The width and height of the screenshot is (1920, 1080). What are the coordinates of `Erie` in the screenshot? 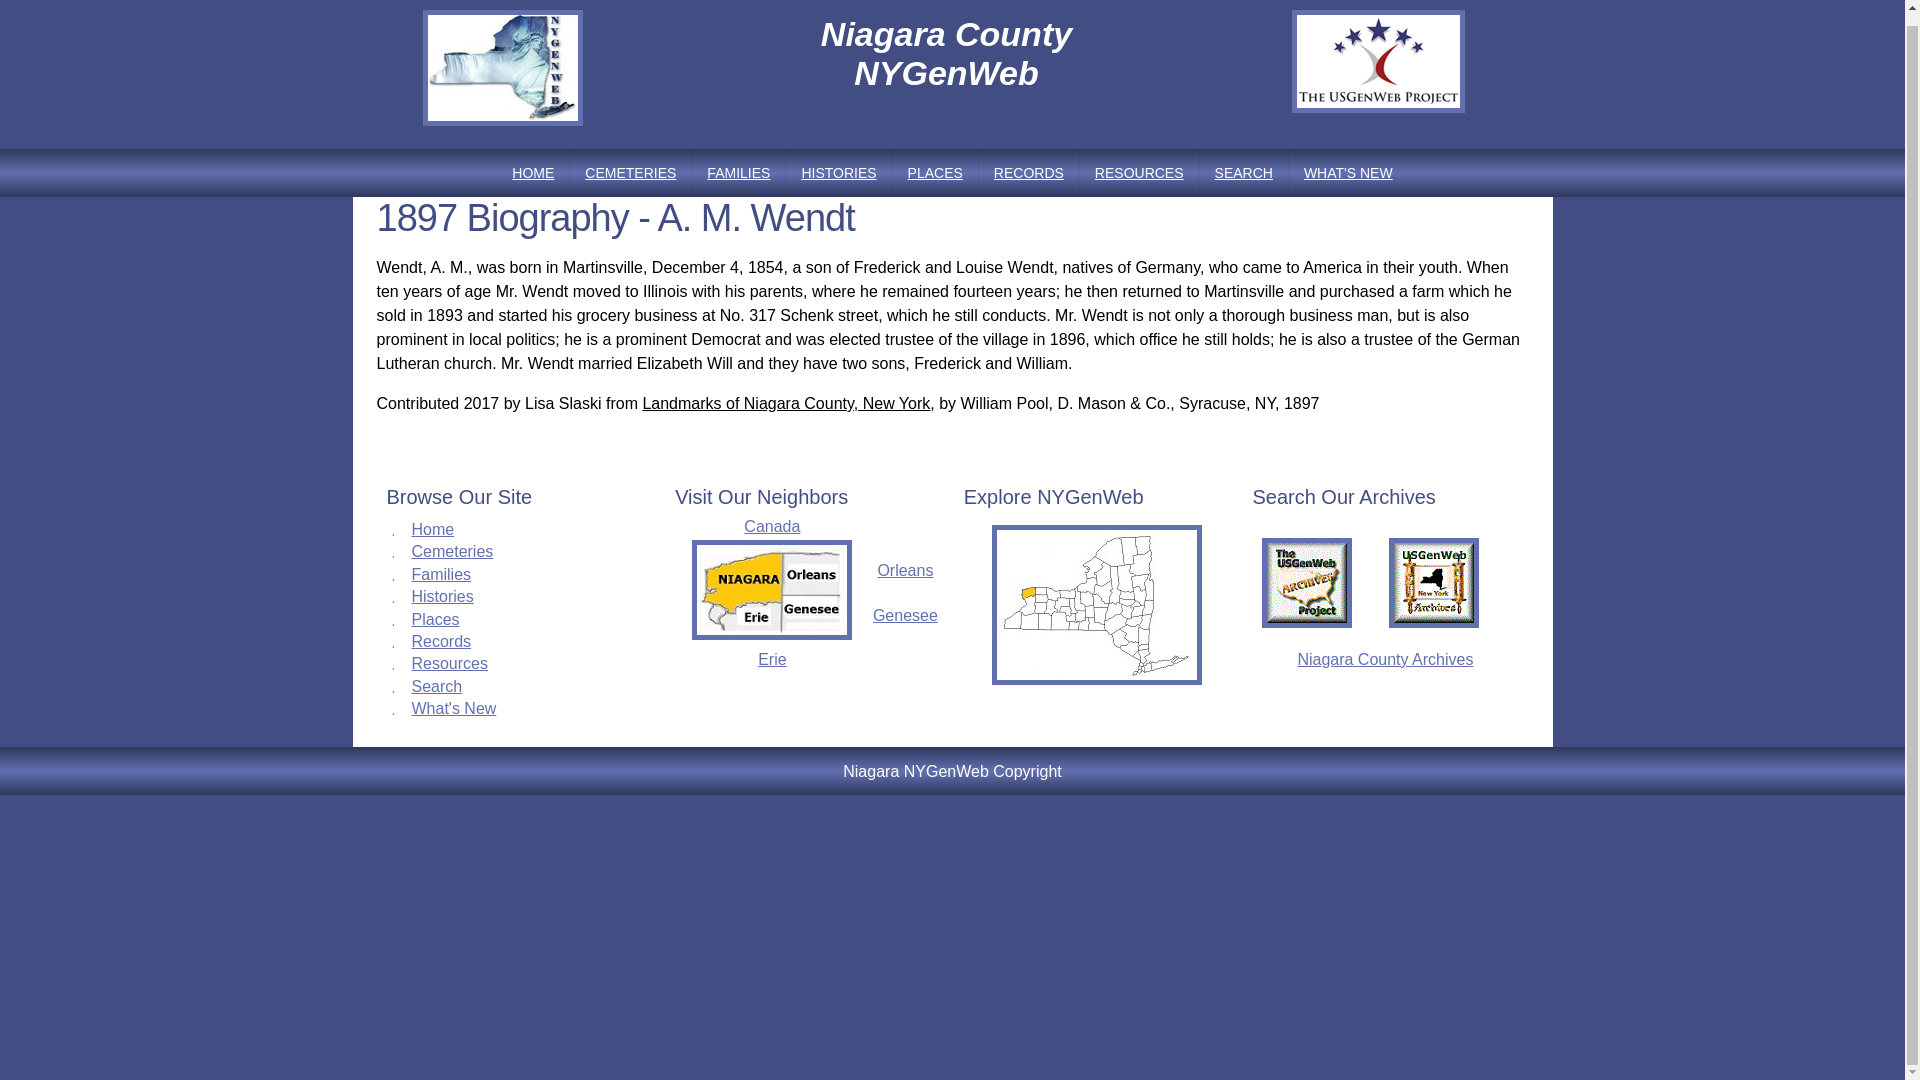 It's located at (772, 660).